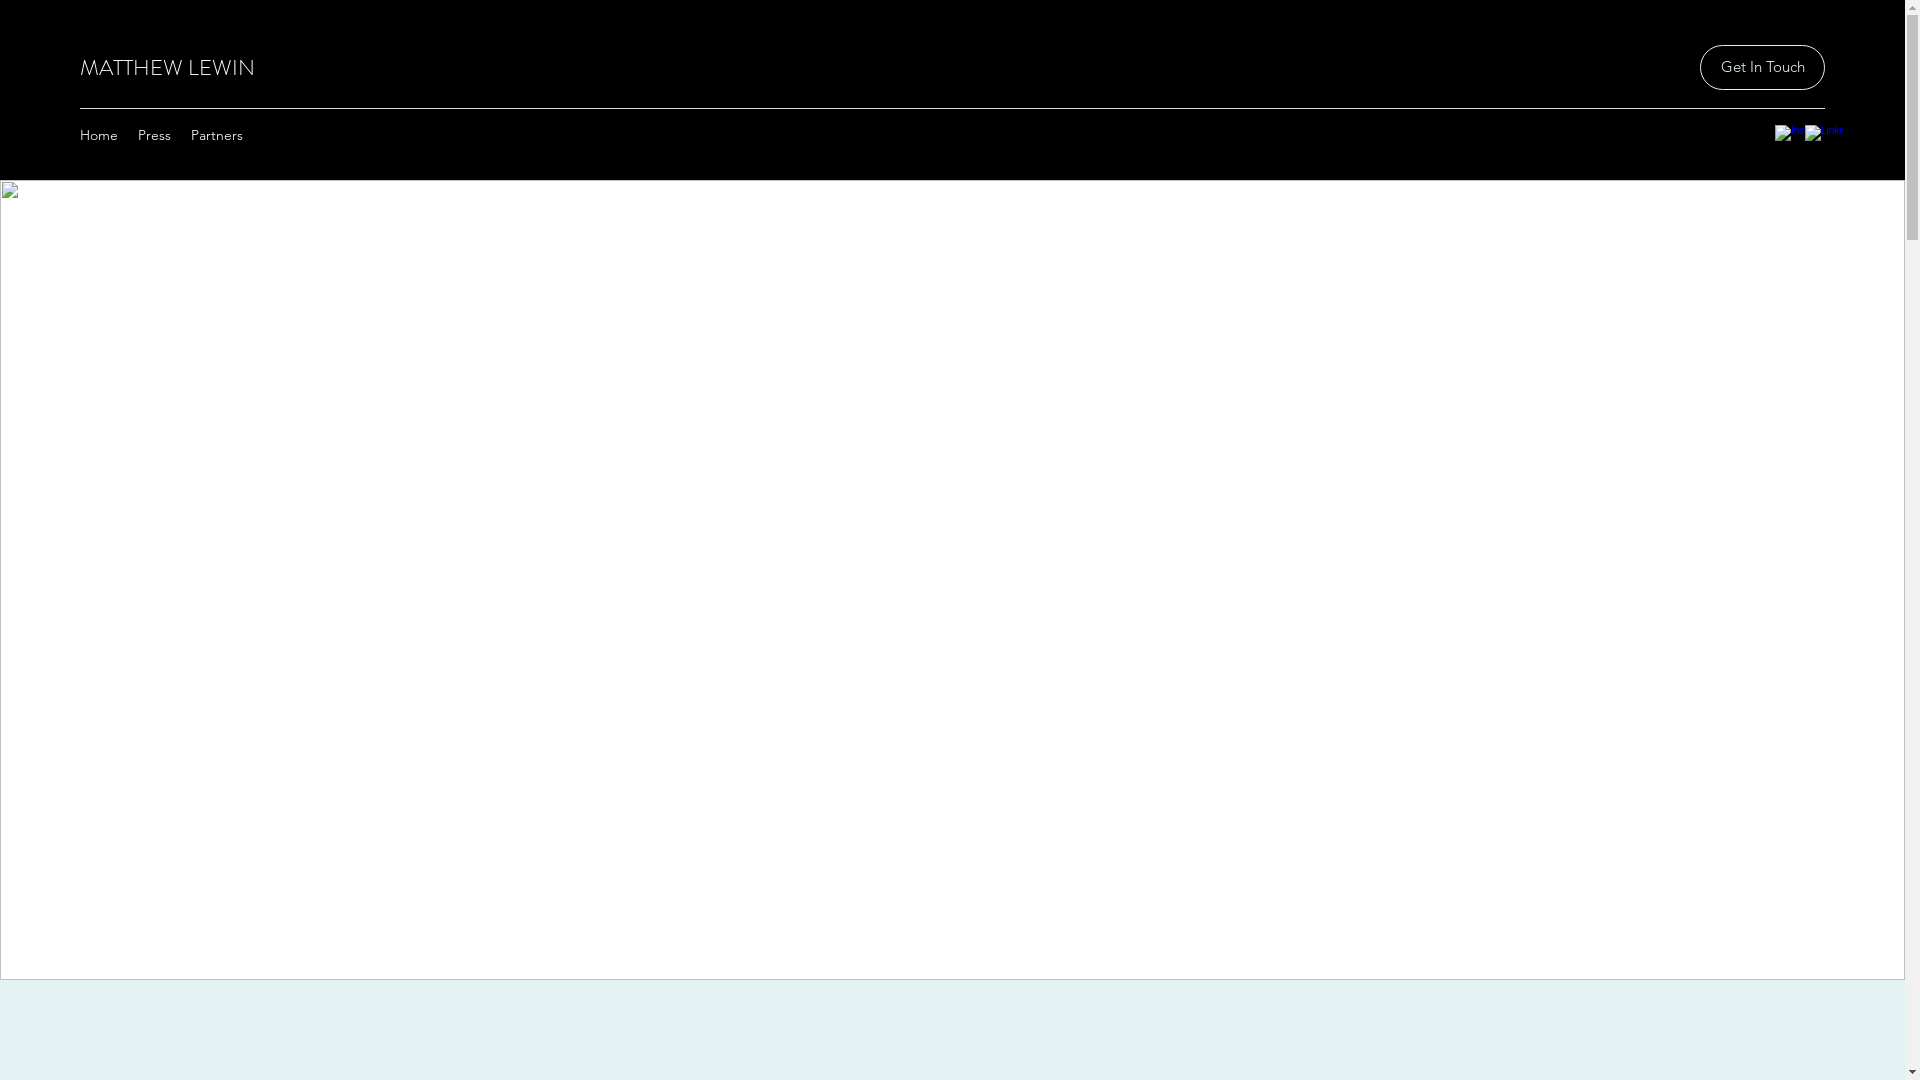 This screenshot has width=1920, height=1080. What do you see at coordinates (217, 135) in the screenshot?
I see `Partners` at bounding box center [217, 135].